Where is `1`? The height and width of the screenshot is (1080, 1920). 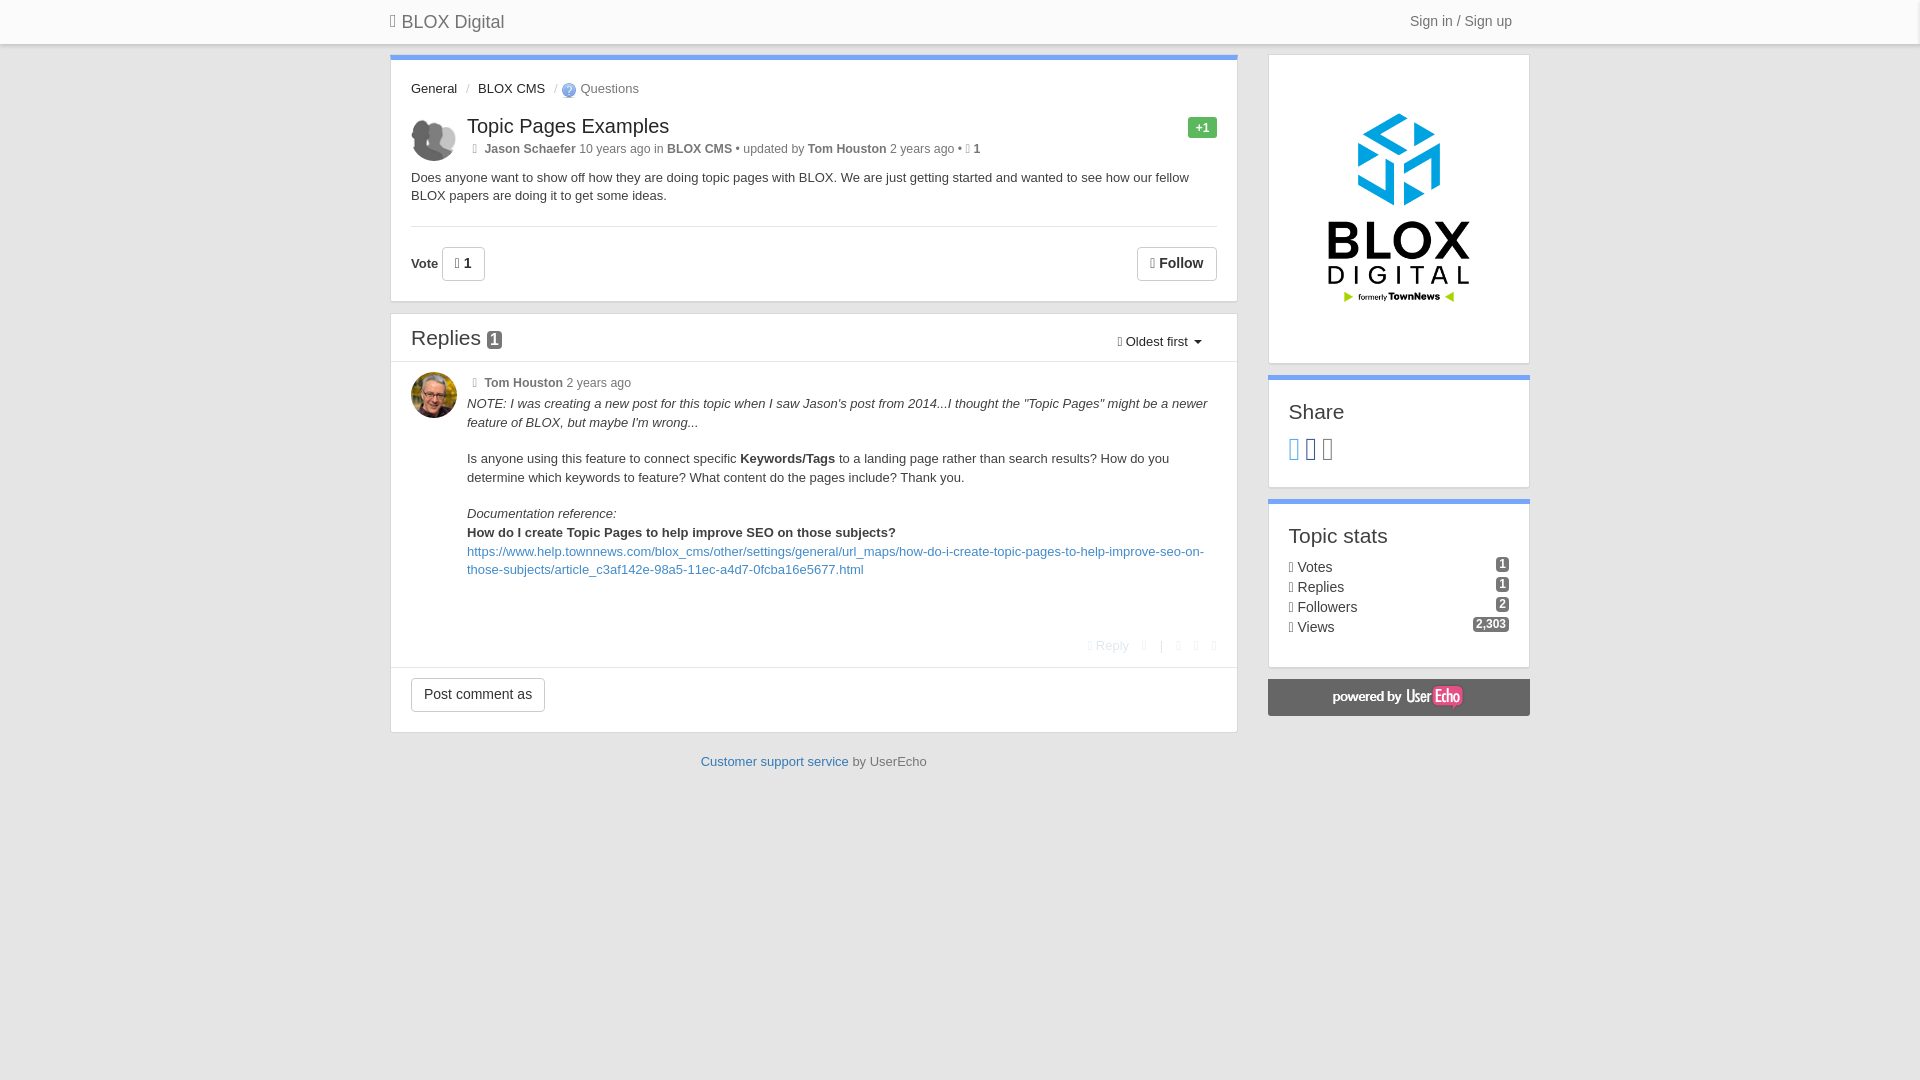
1 is located at coordinates (977, 148).